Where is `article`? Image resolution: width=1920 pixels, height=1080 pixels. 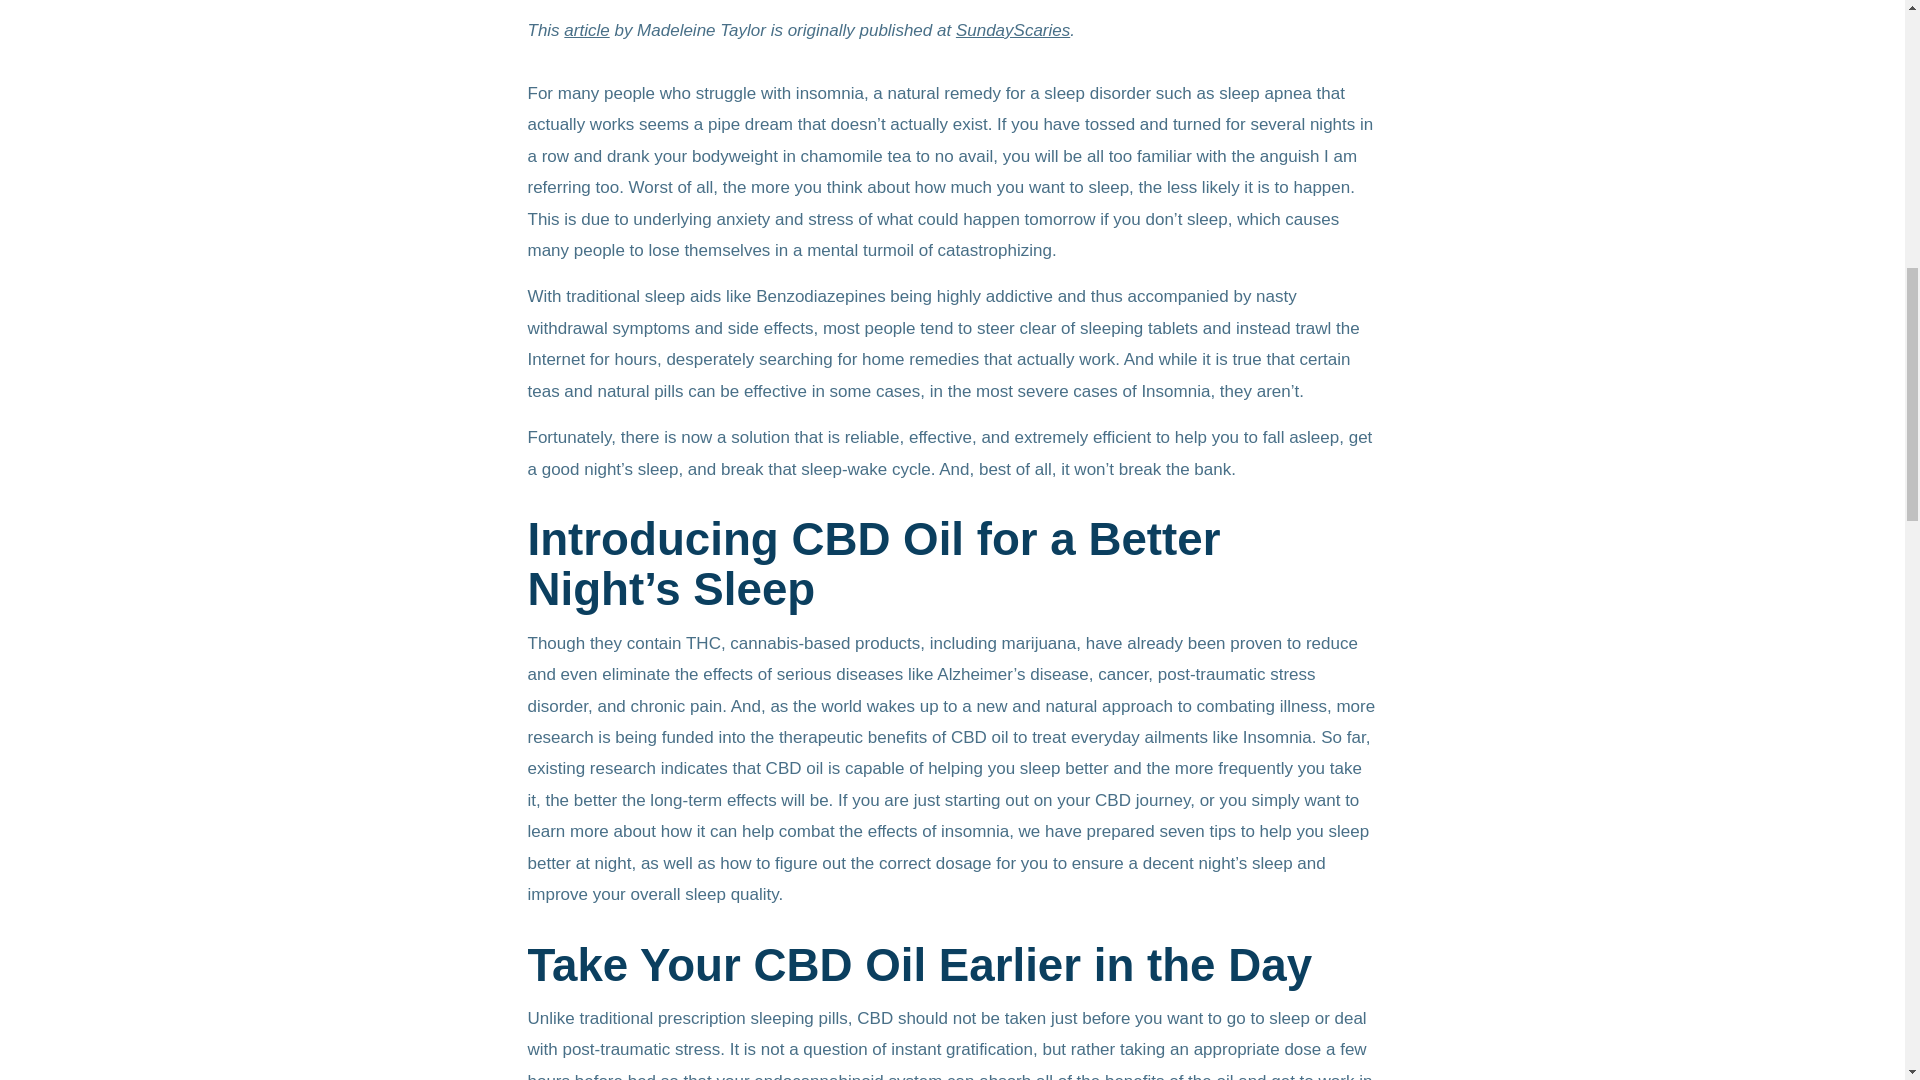 article is located at coordinates (586, 30).